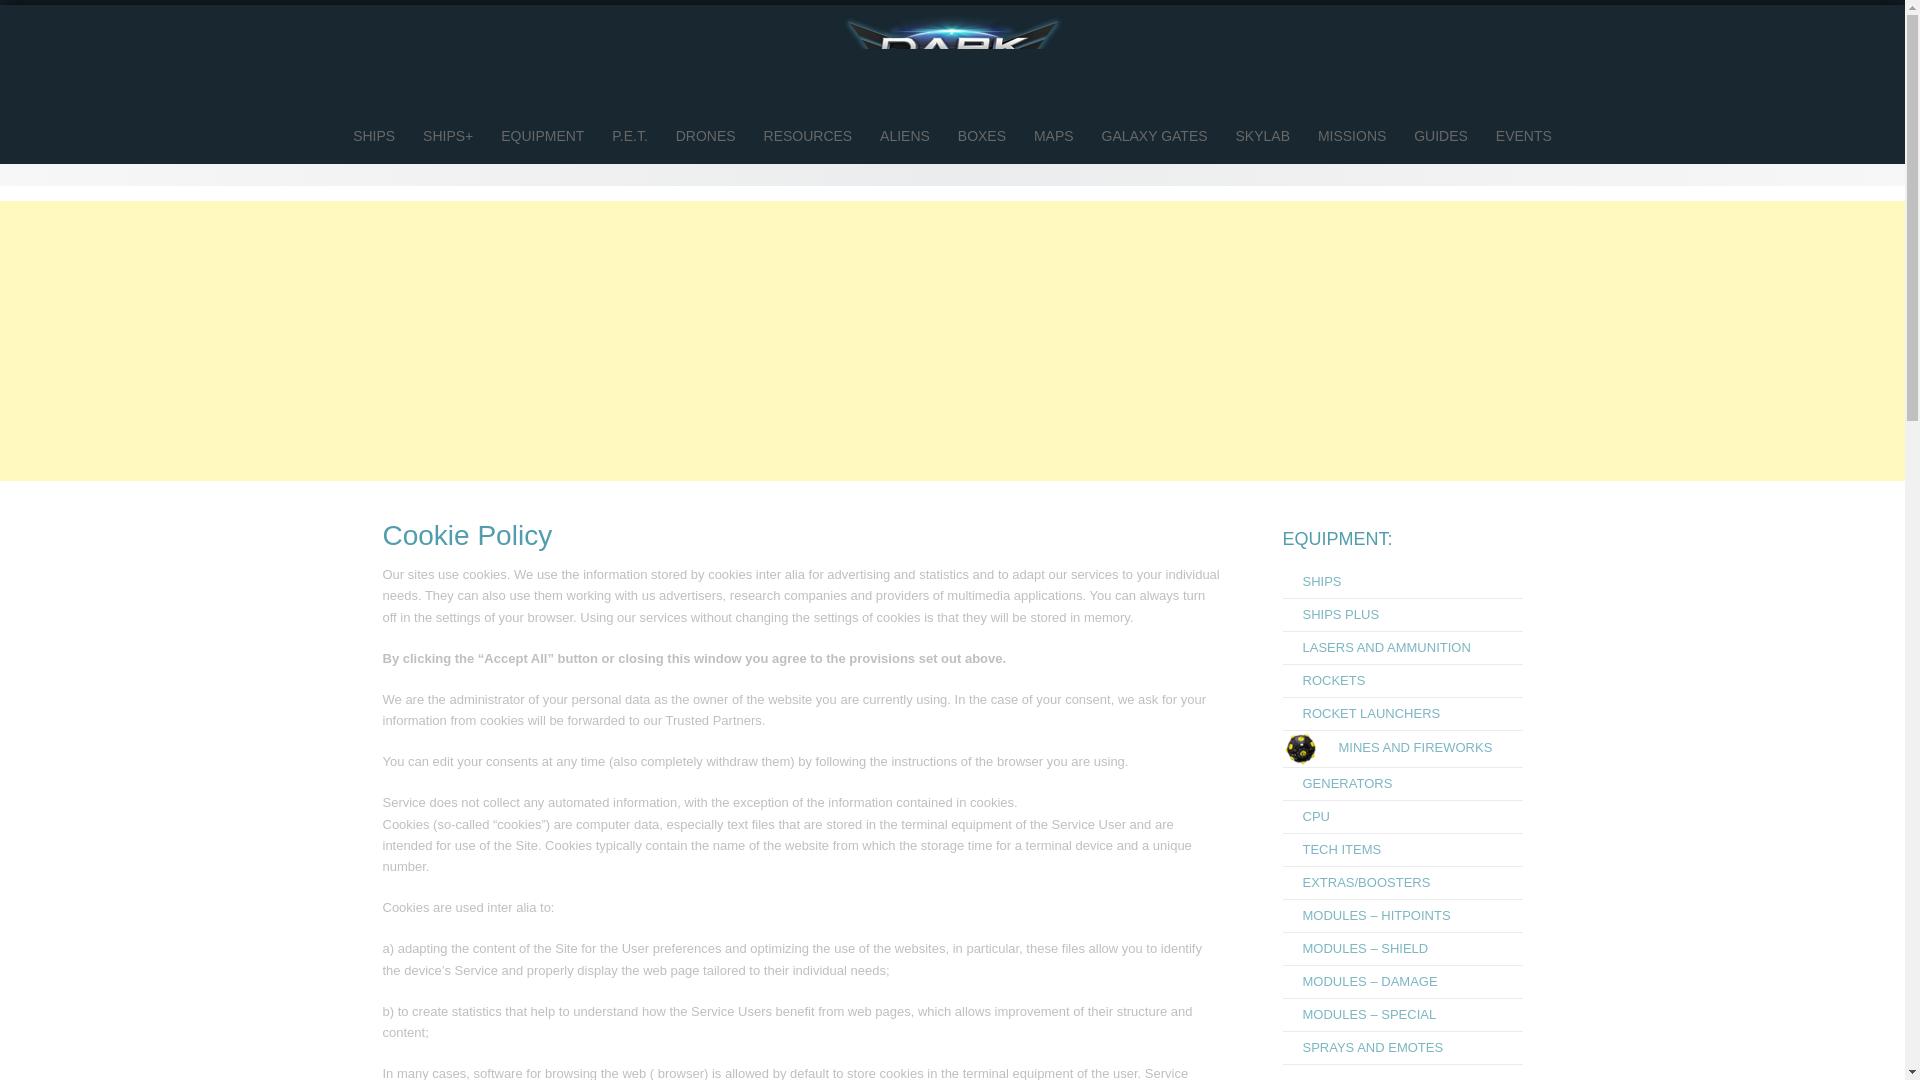  Describe the element at coordinates (706, 136) in the screenshot. I see `DRONES` at that location.